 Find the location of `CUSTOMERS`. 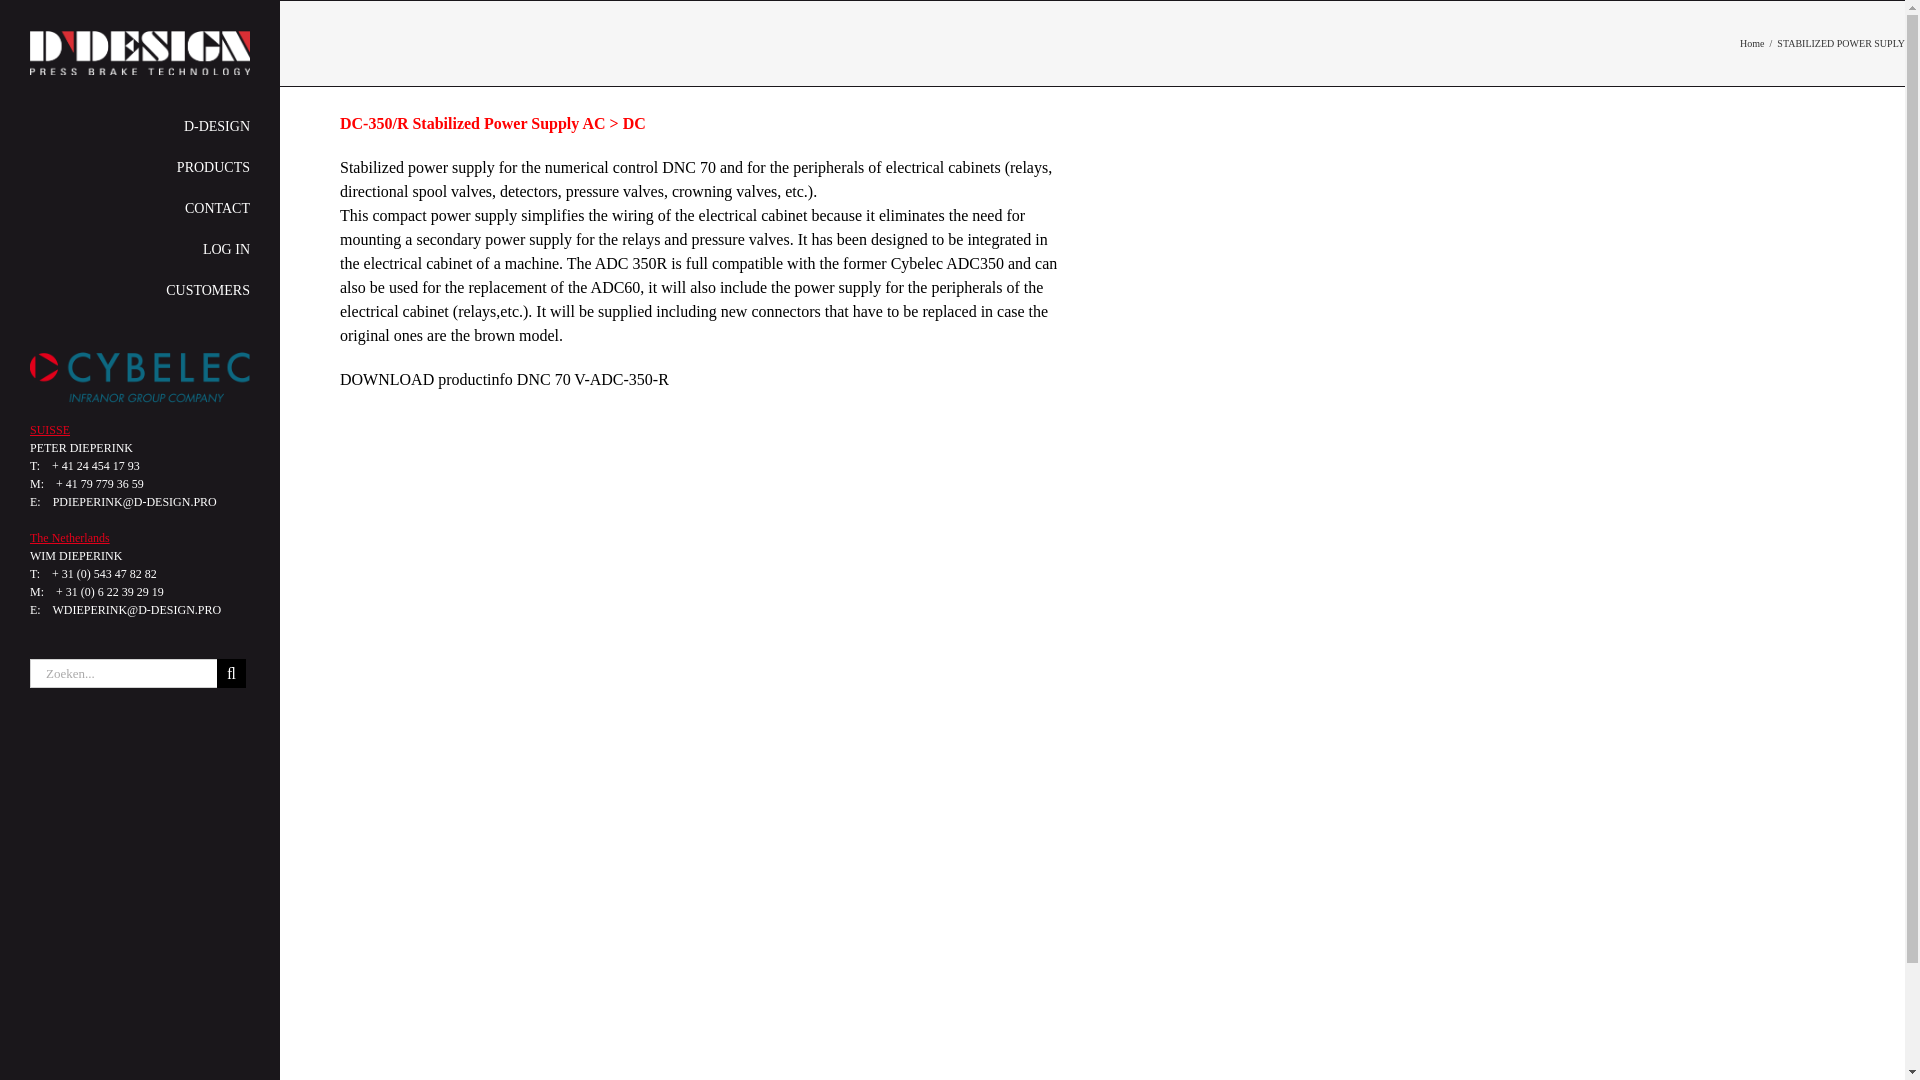

CUSTOMERS is located at coordinates (140, 292).